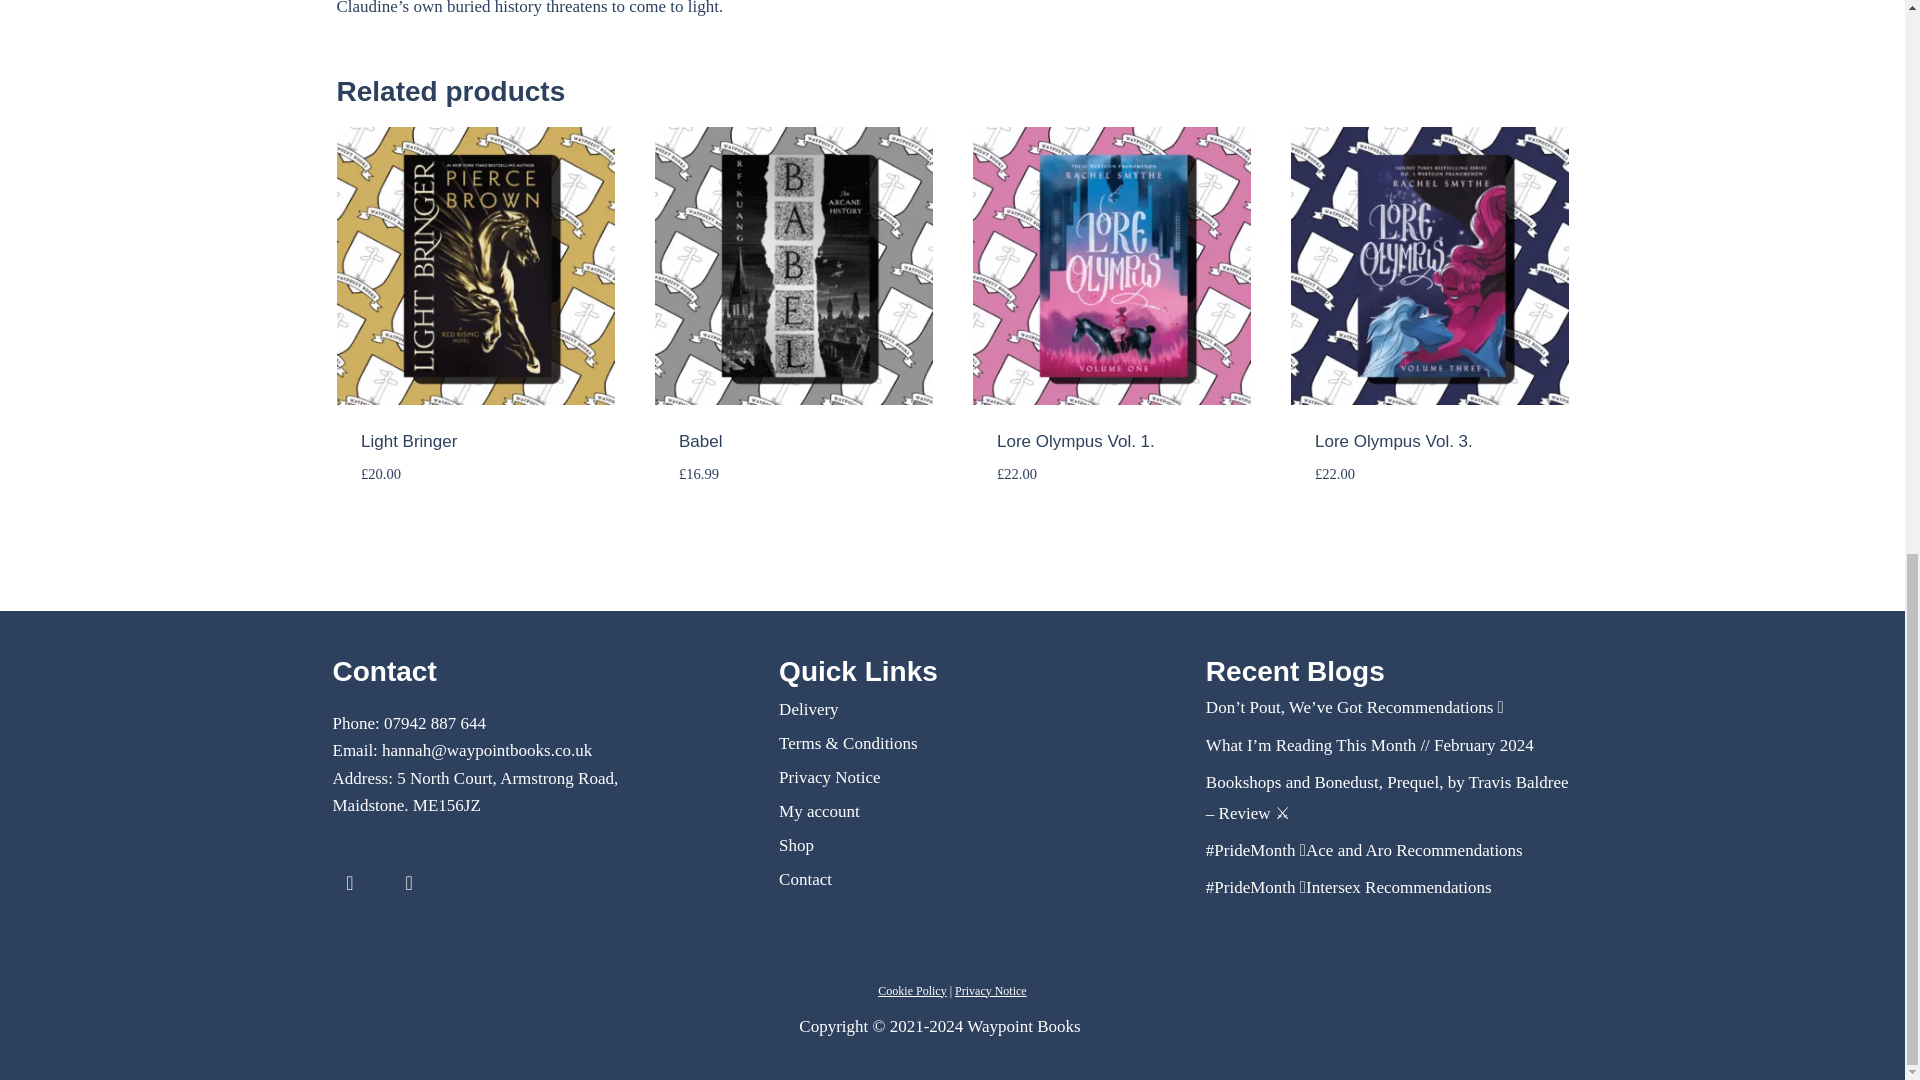 The image size is (1920, 1080). I want to click on Lore Olympus Vol. 1., so click(1076, 442).